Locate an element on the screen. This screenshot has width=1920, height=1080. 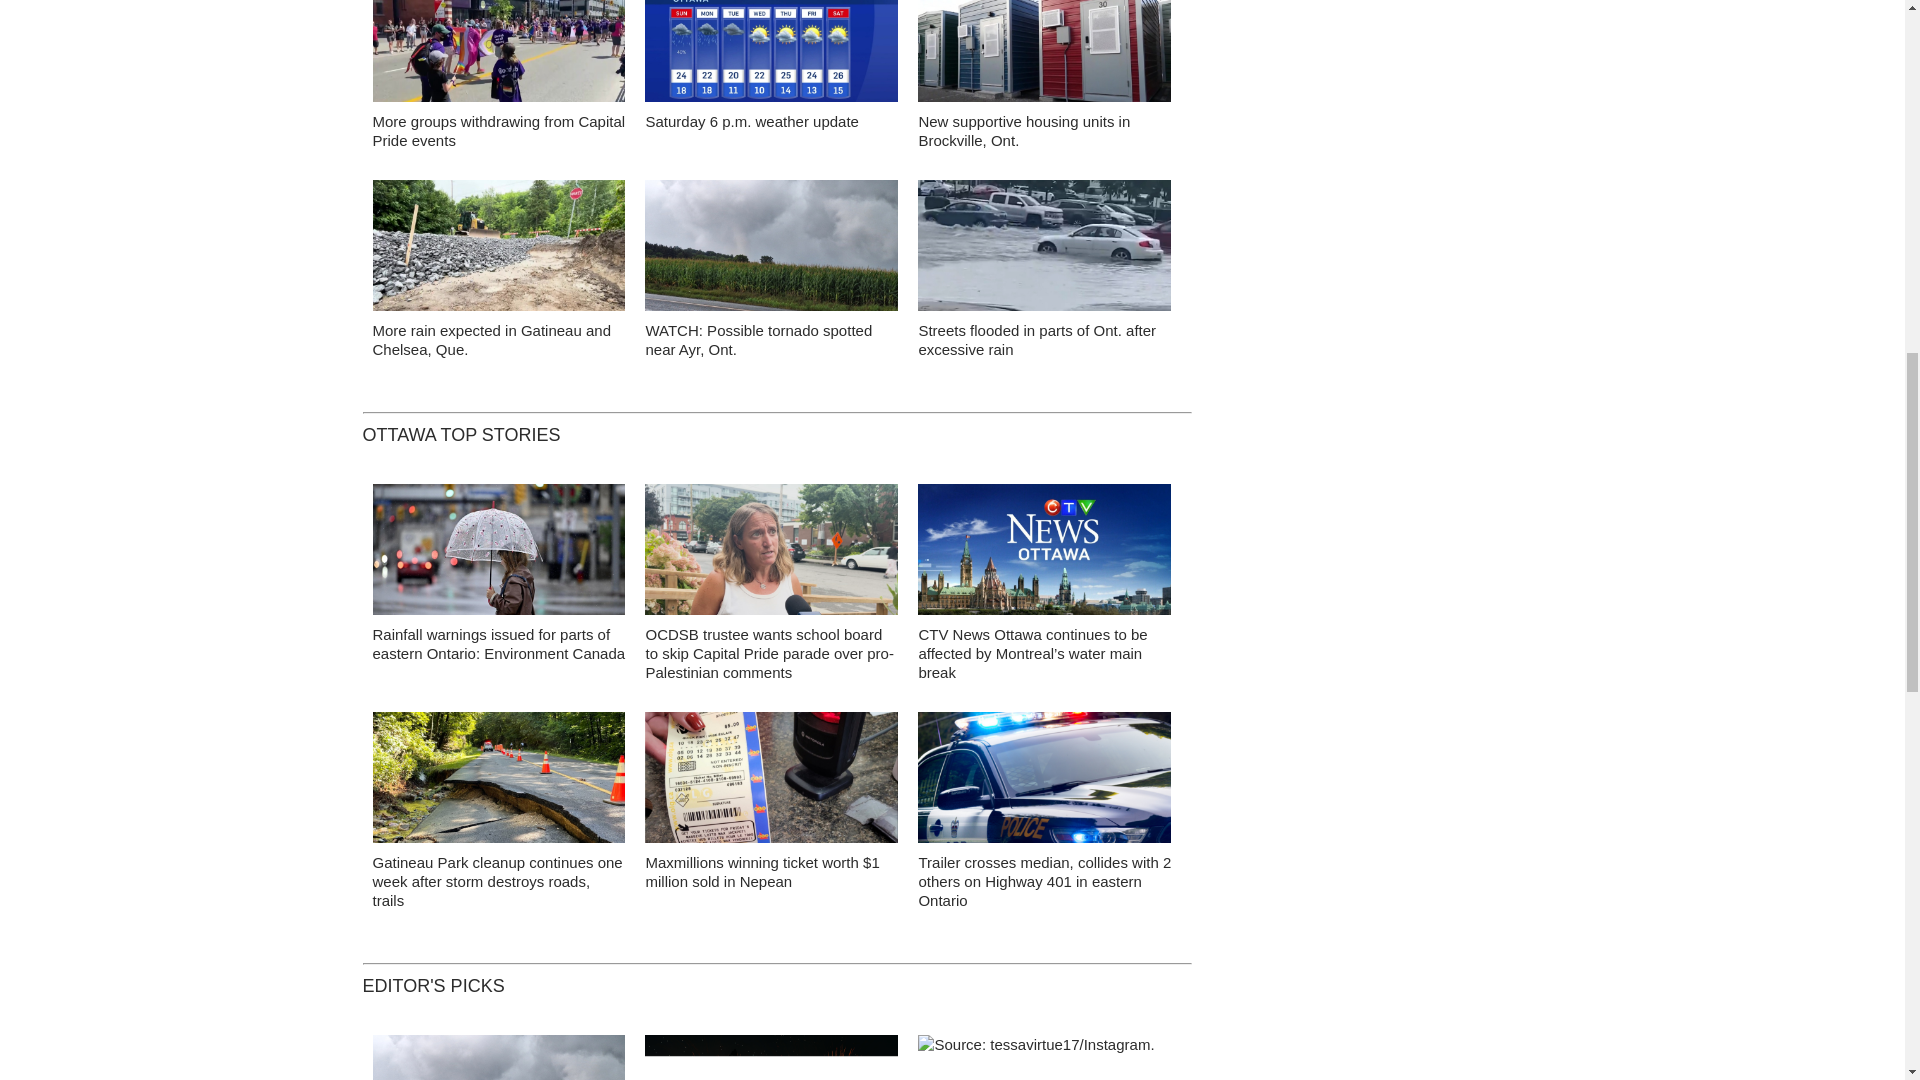
Streets flooded in parts of Ont. after excessive rain is located at coordinates (1036, 339).